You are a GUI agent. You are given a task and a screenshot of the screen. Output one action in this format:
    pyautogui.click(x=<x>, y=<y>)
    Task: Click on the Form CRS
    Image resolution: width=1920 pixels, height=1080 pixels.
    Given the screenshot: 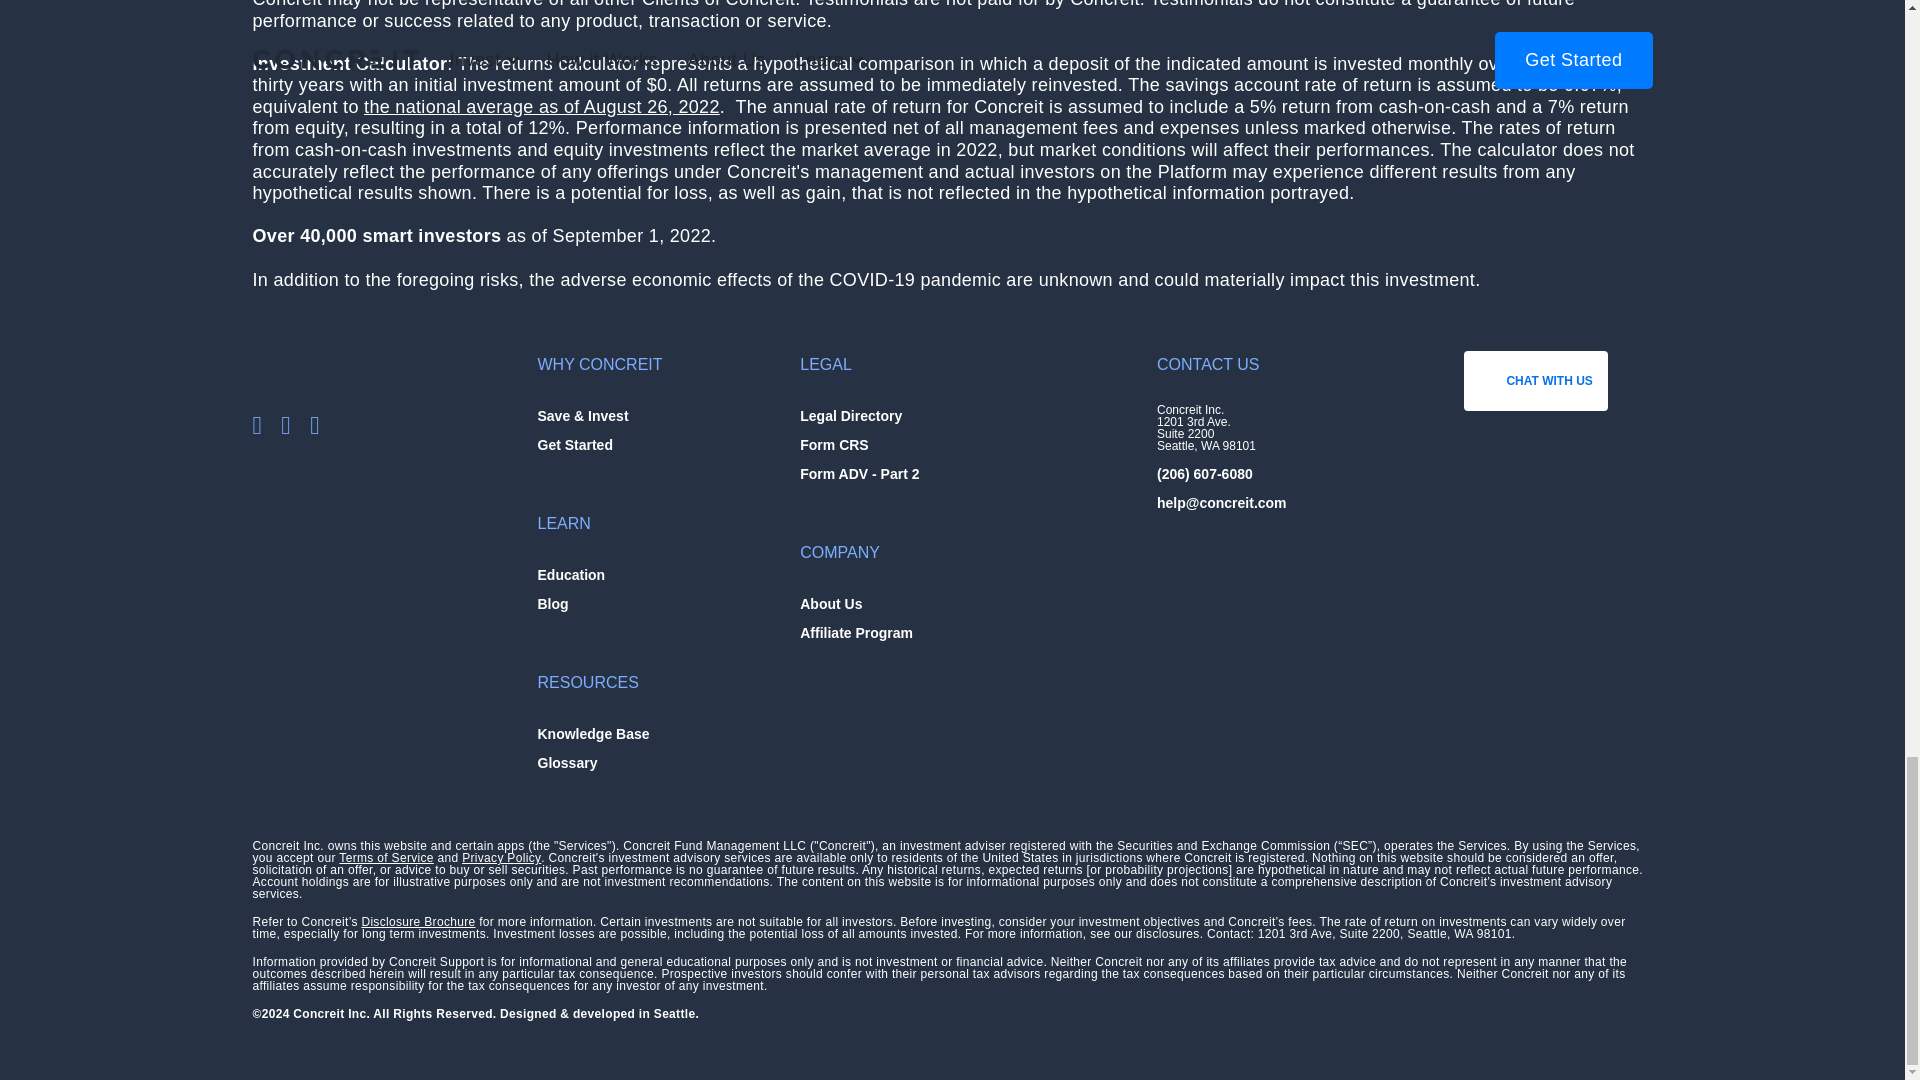 What is the action you would take?
    pyautogui.click(x=834, y=442)
    